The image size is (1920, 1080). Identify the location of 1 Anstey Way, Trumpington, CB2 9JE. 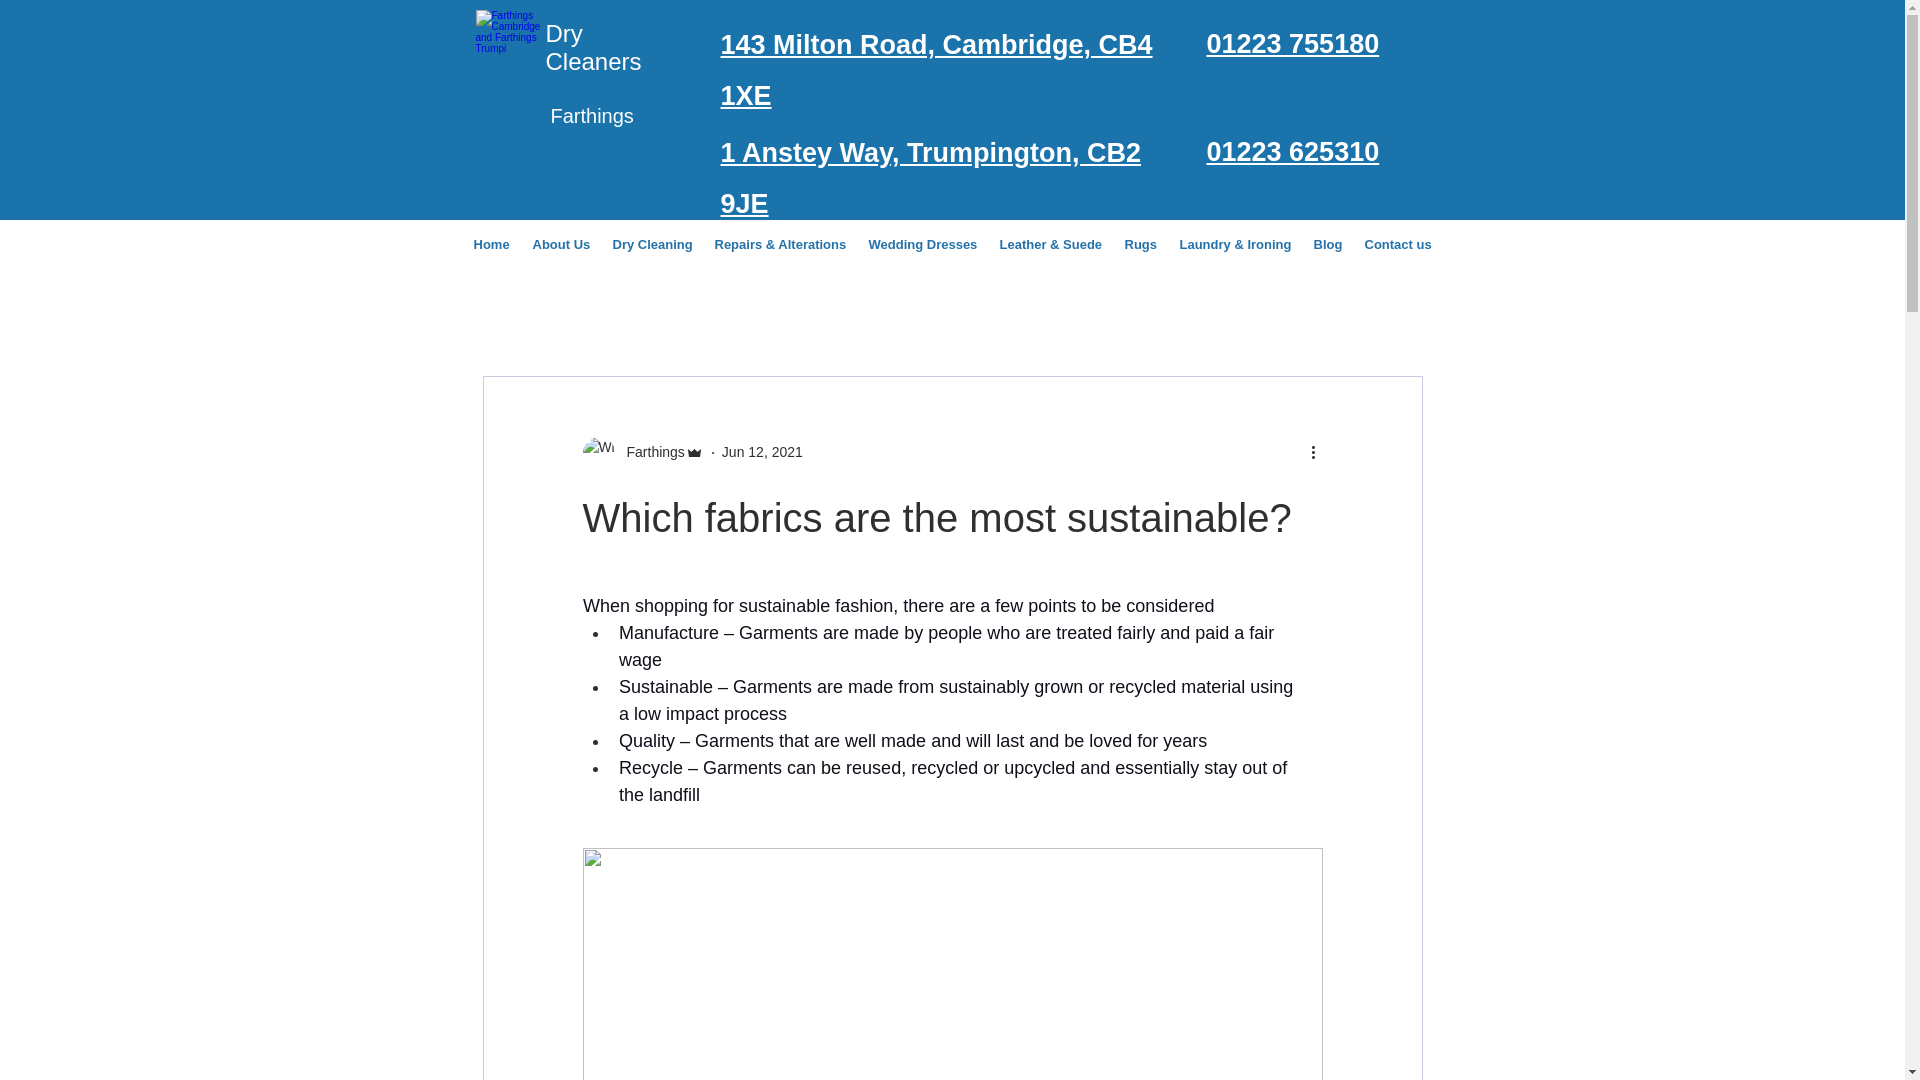
(930, 178).